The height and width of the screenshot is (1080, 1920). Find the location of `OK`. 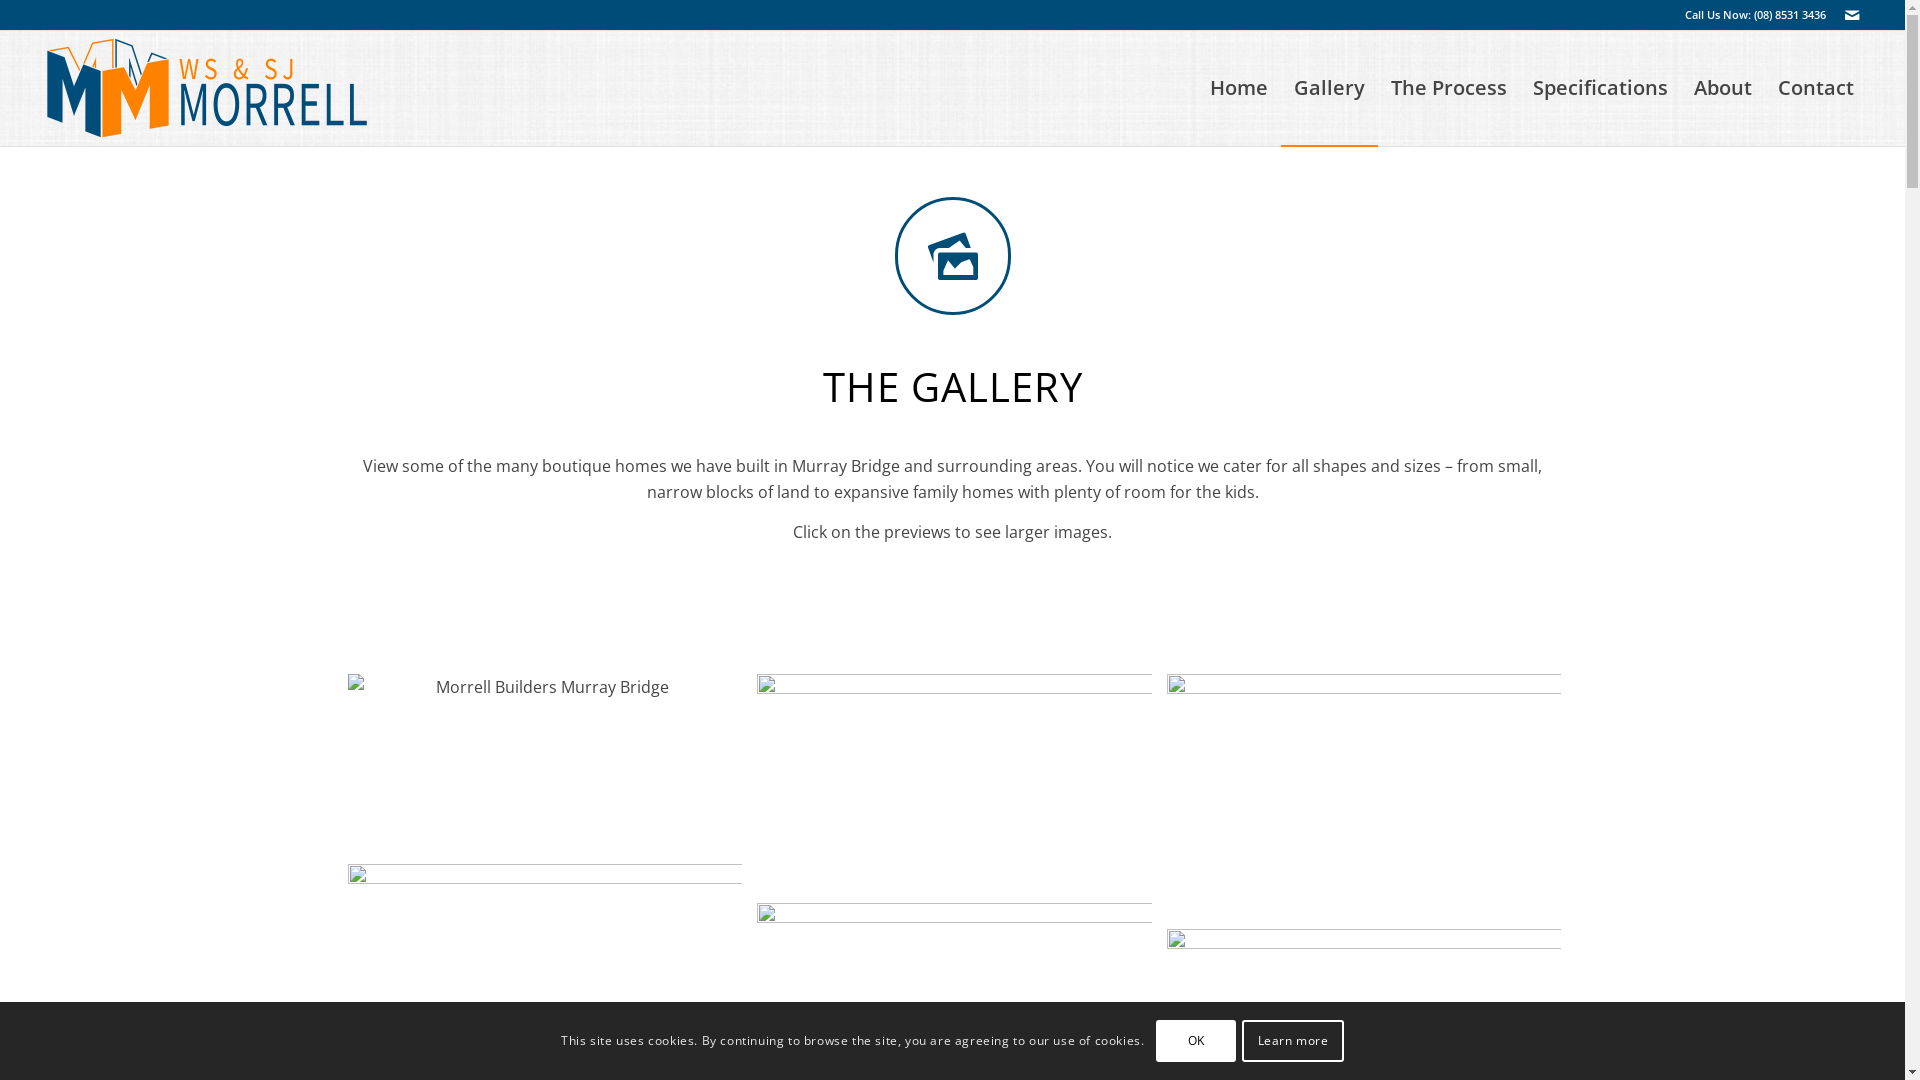

OK is located at coordinates (1196, 1041).